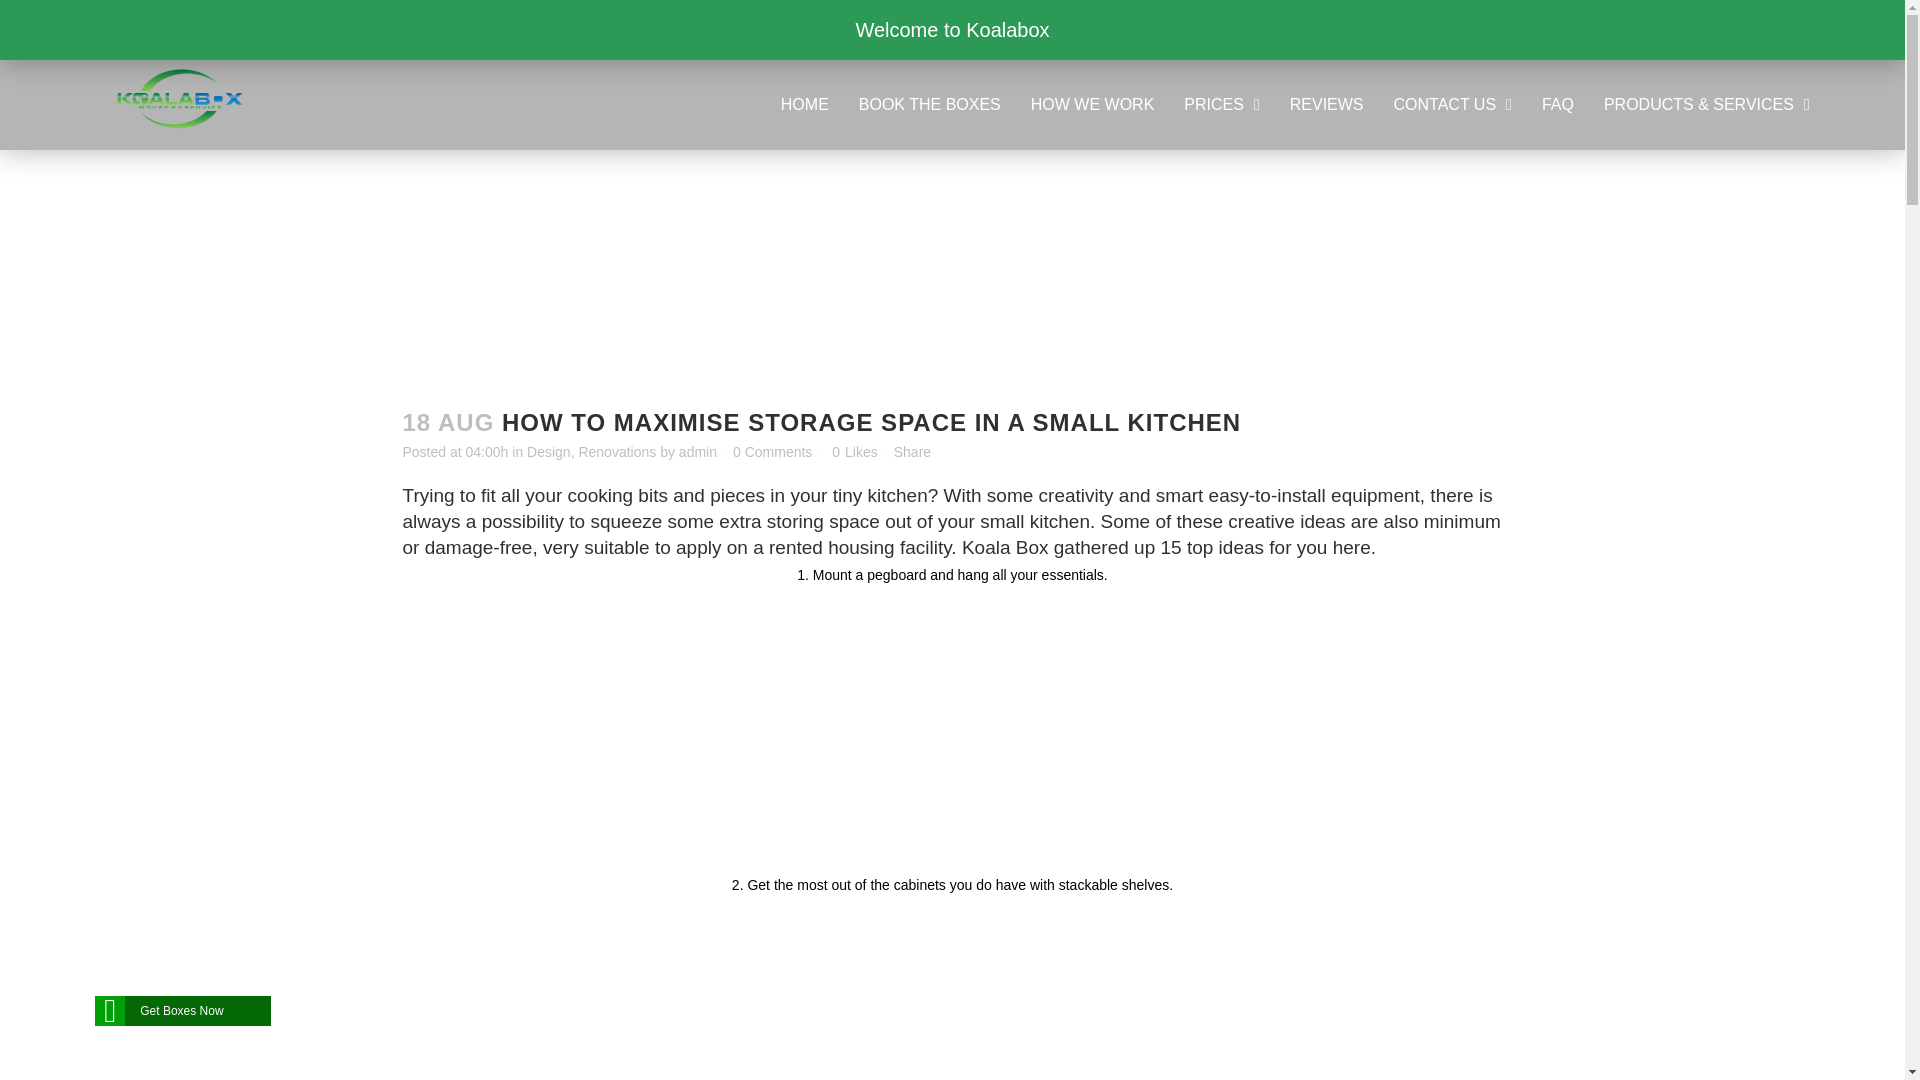  What do you see at coordinates (1326, 105) in the screenshot?
I see `REVIEWS` at bounding box center [1326, 105].